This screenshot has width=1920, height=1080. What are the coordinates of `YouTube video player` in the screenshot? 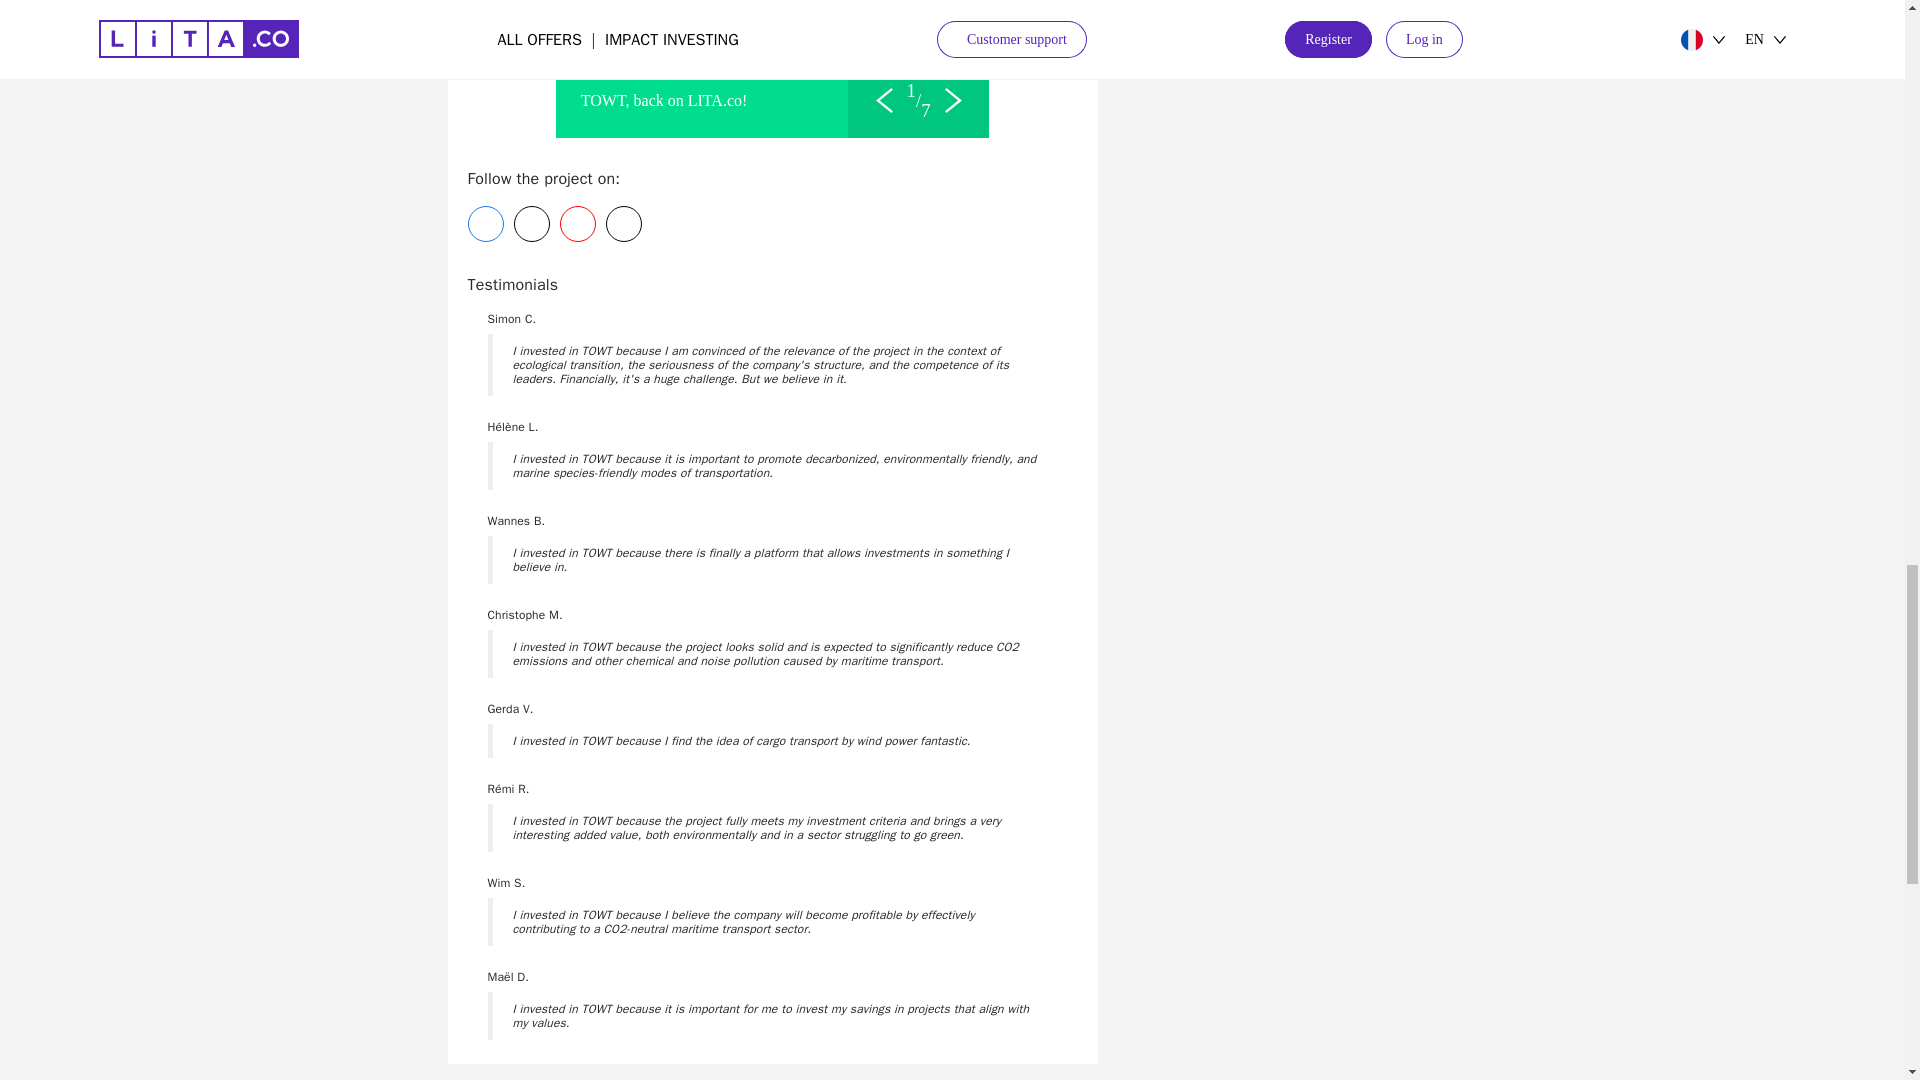 It's located at (772, 44).